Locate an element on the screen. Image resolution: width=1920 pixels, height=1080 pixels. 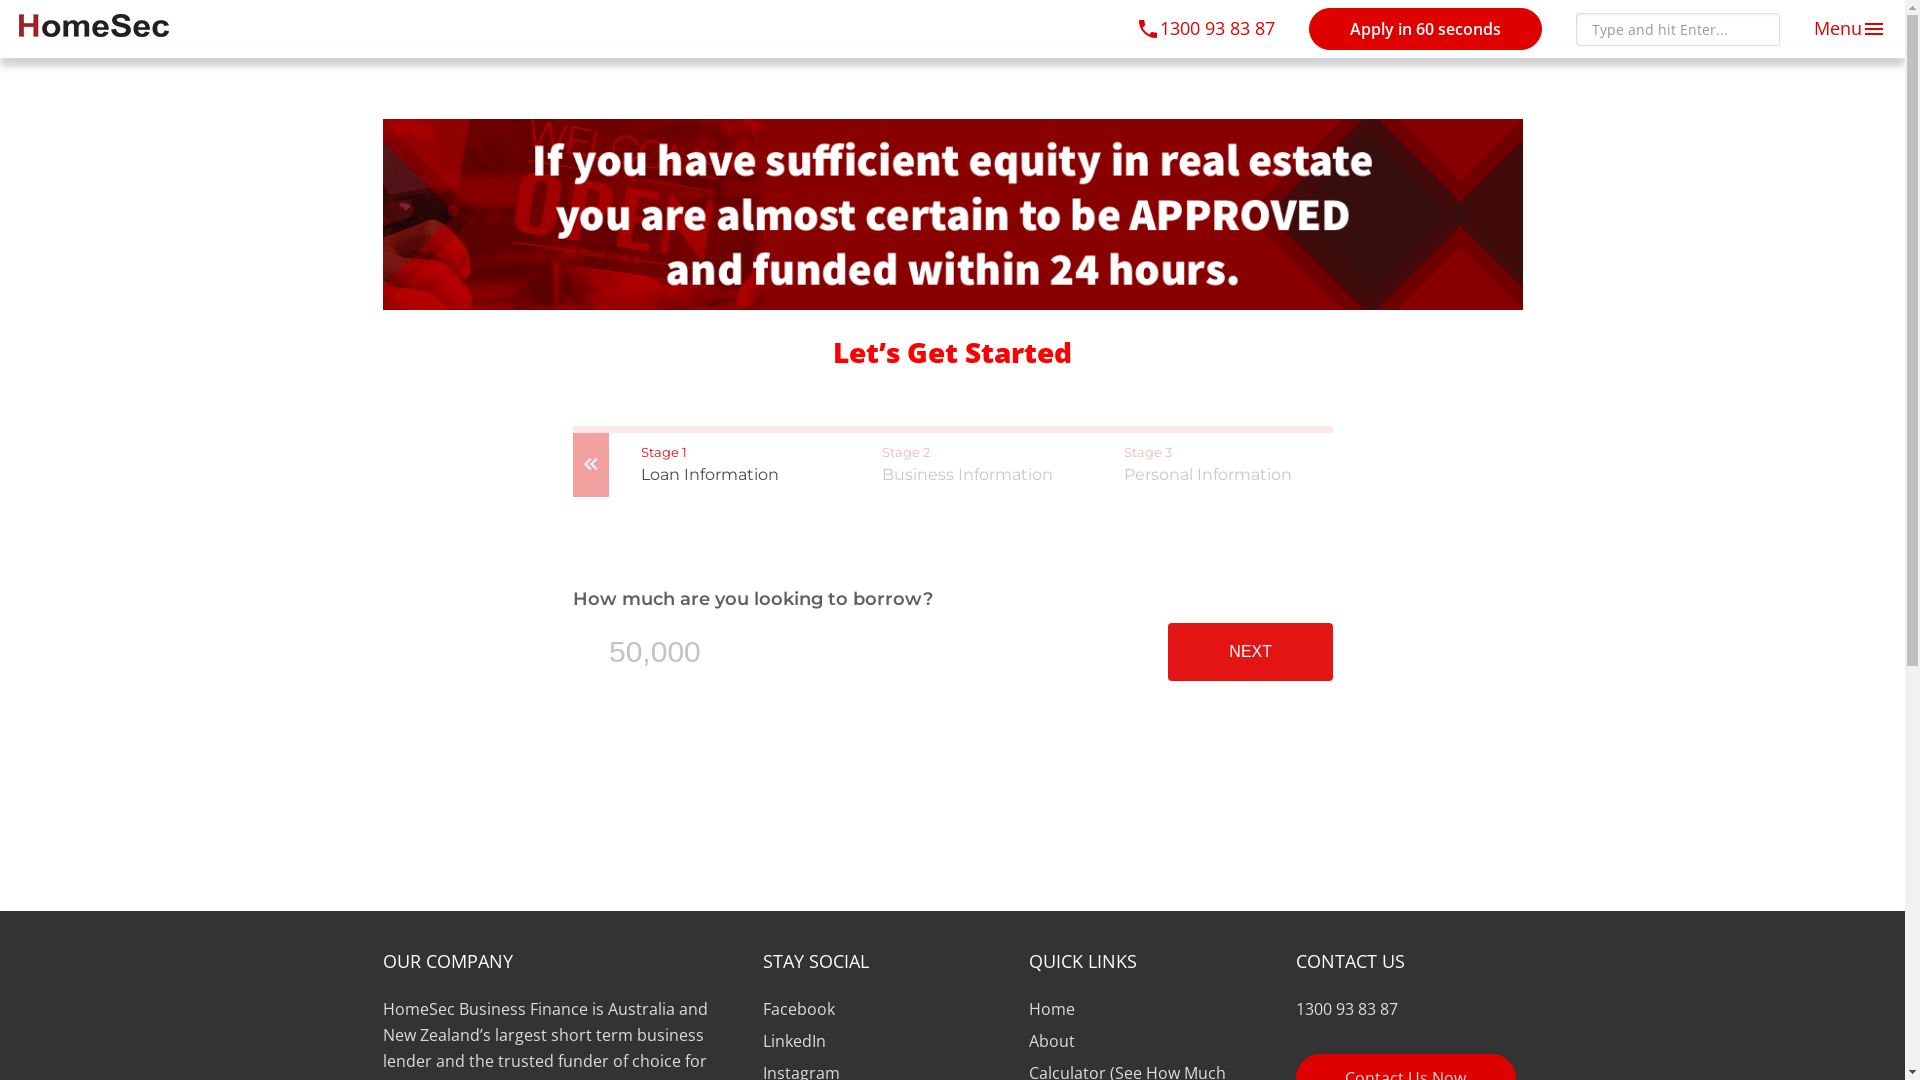
LinkedIn is located at coordinates (794, 1041).